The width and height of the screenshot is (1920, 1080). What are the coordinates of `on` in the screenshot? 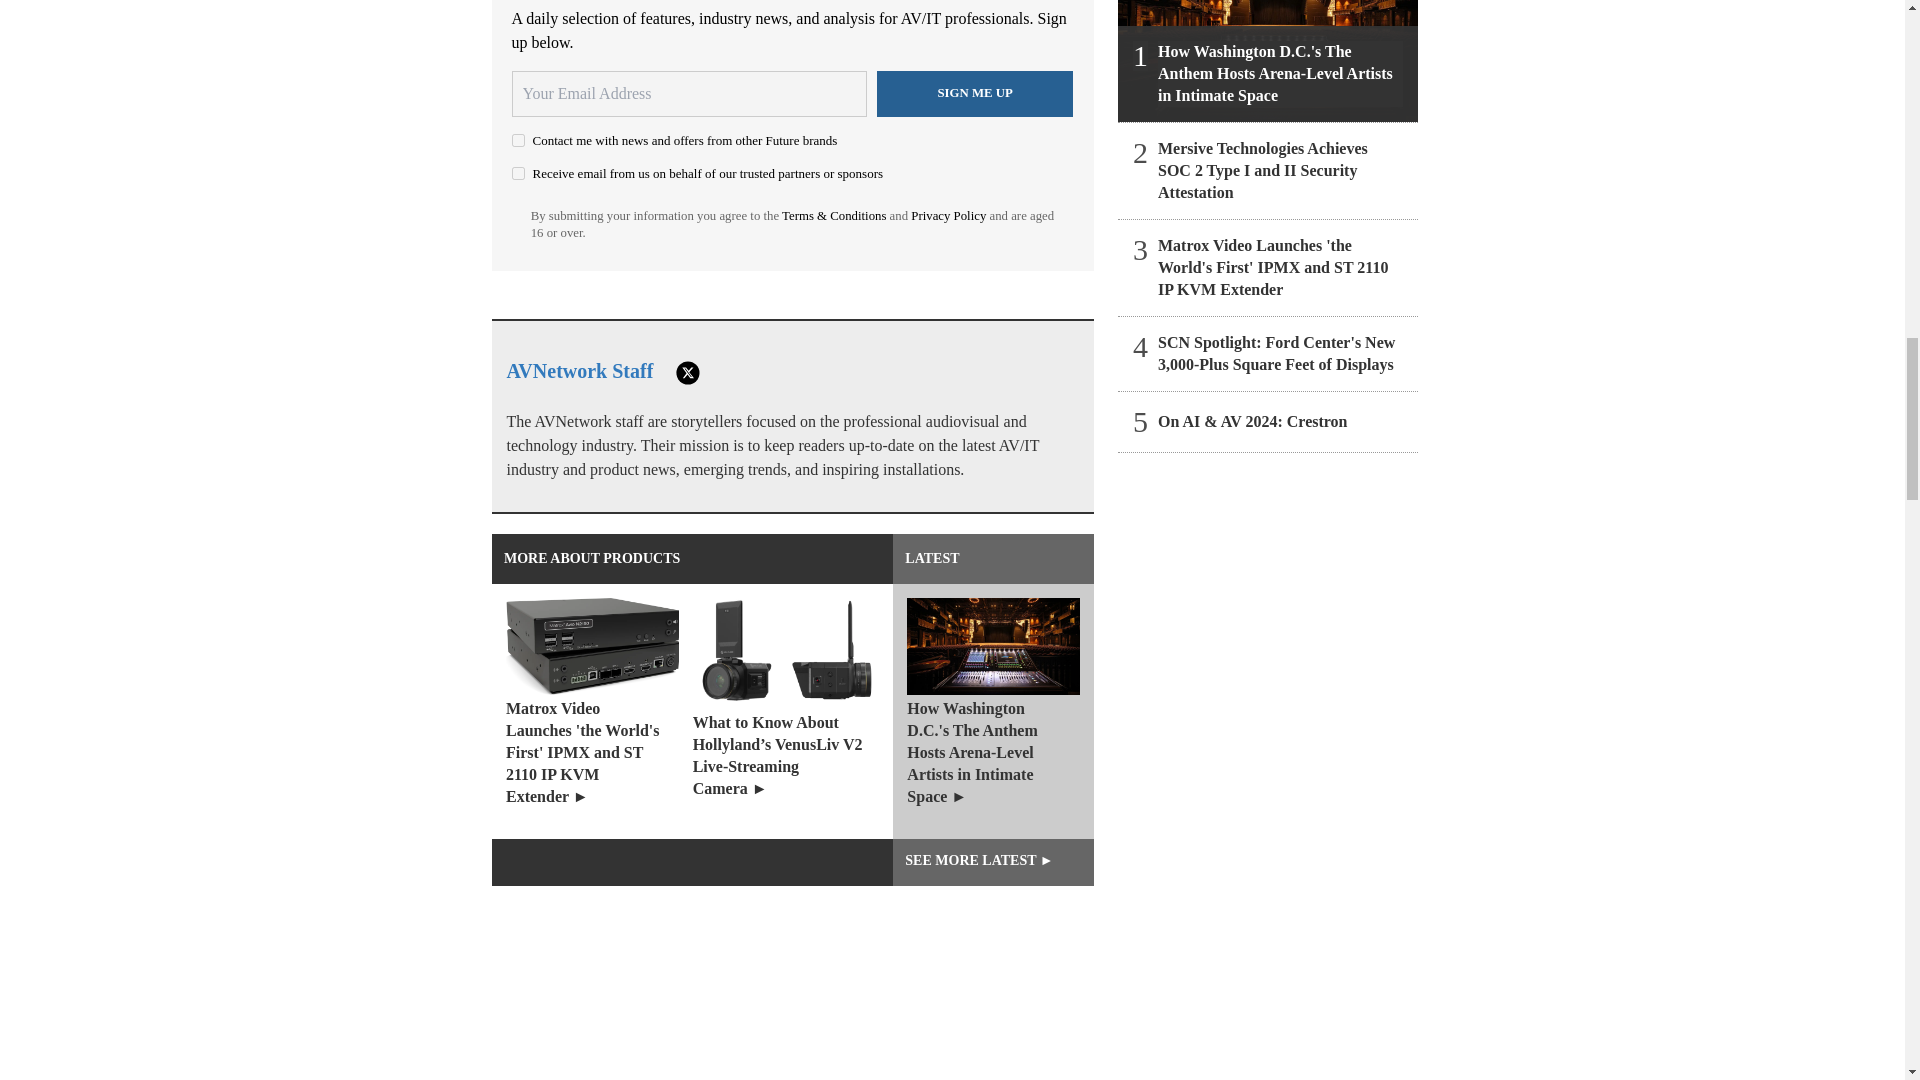 It's located at (518, 140).